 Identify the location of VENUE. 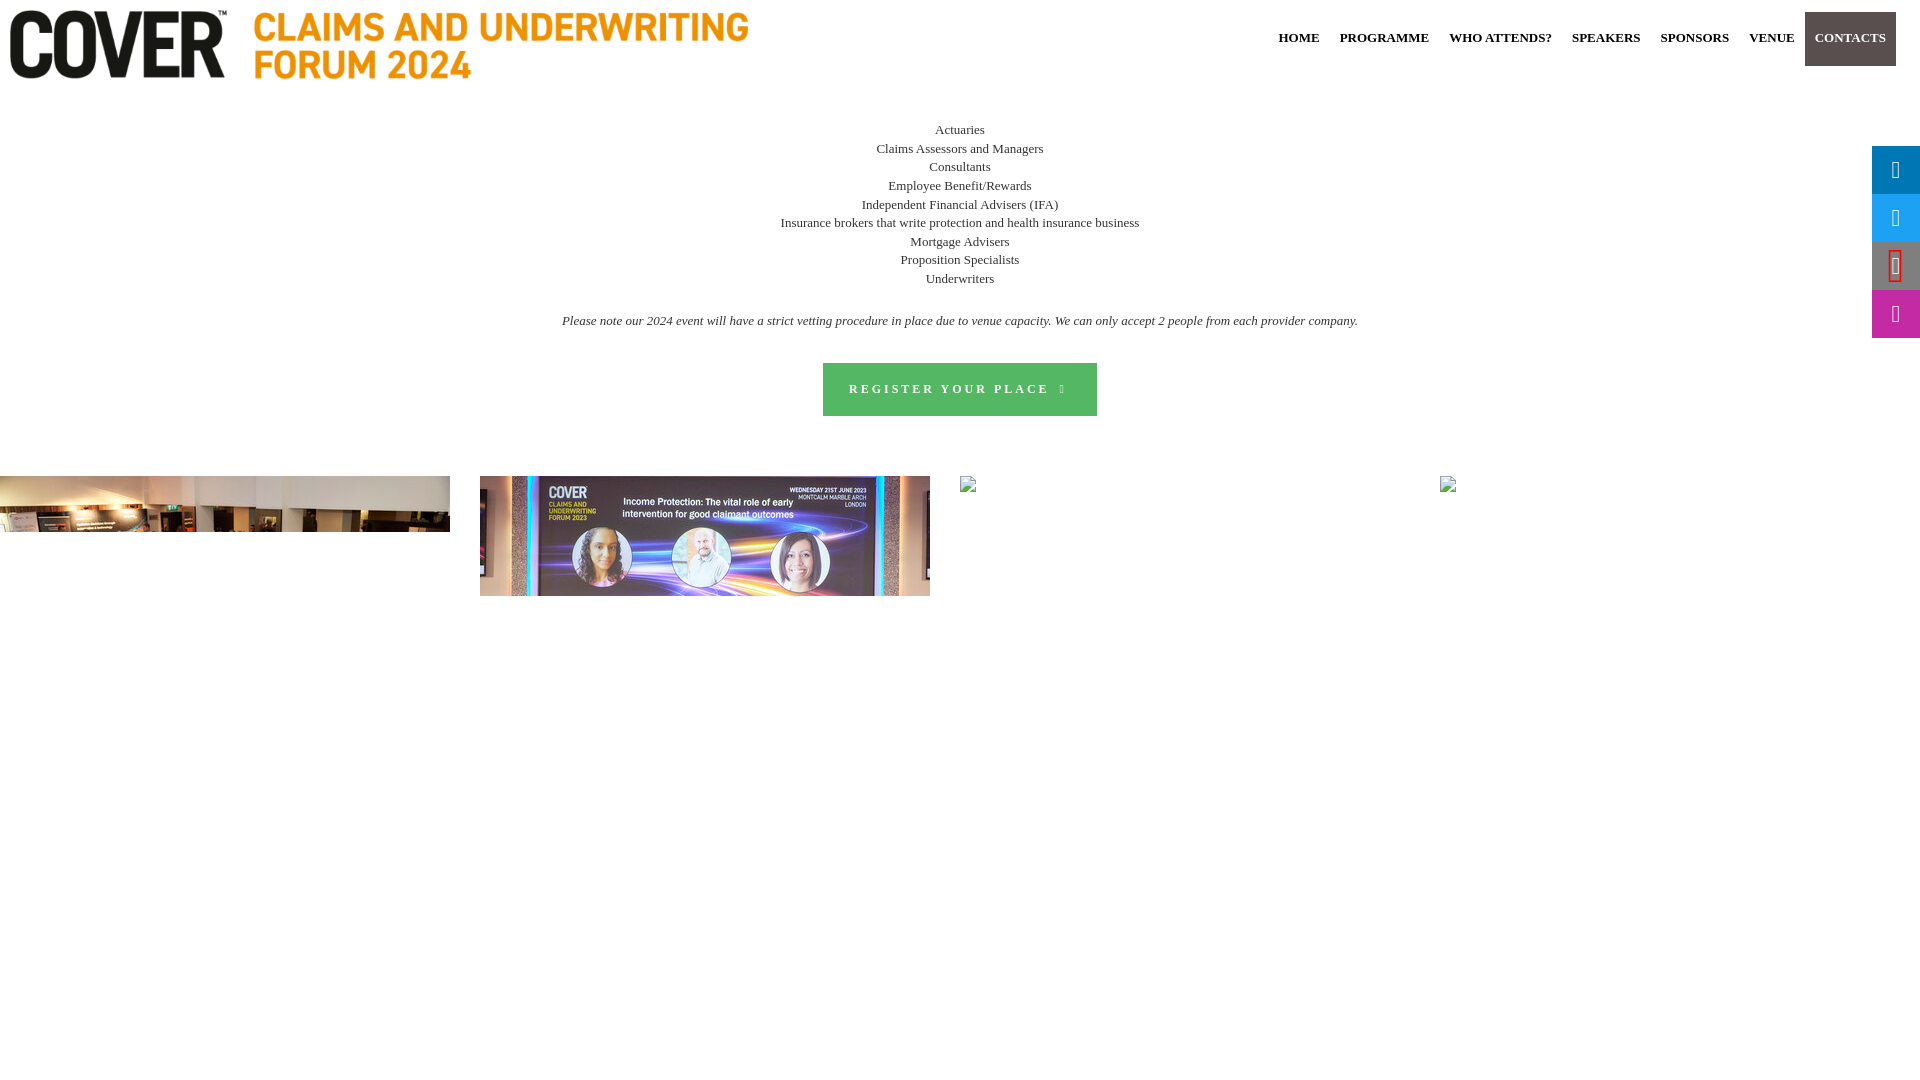
(1772, 37).